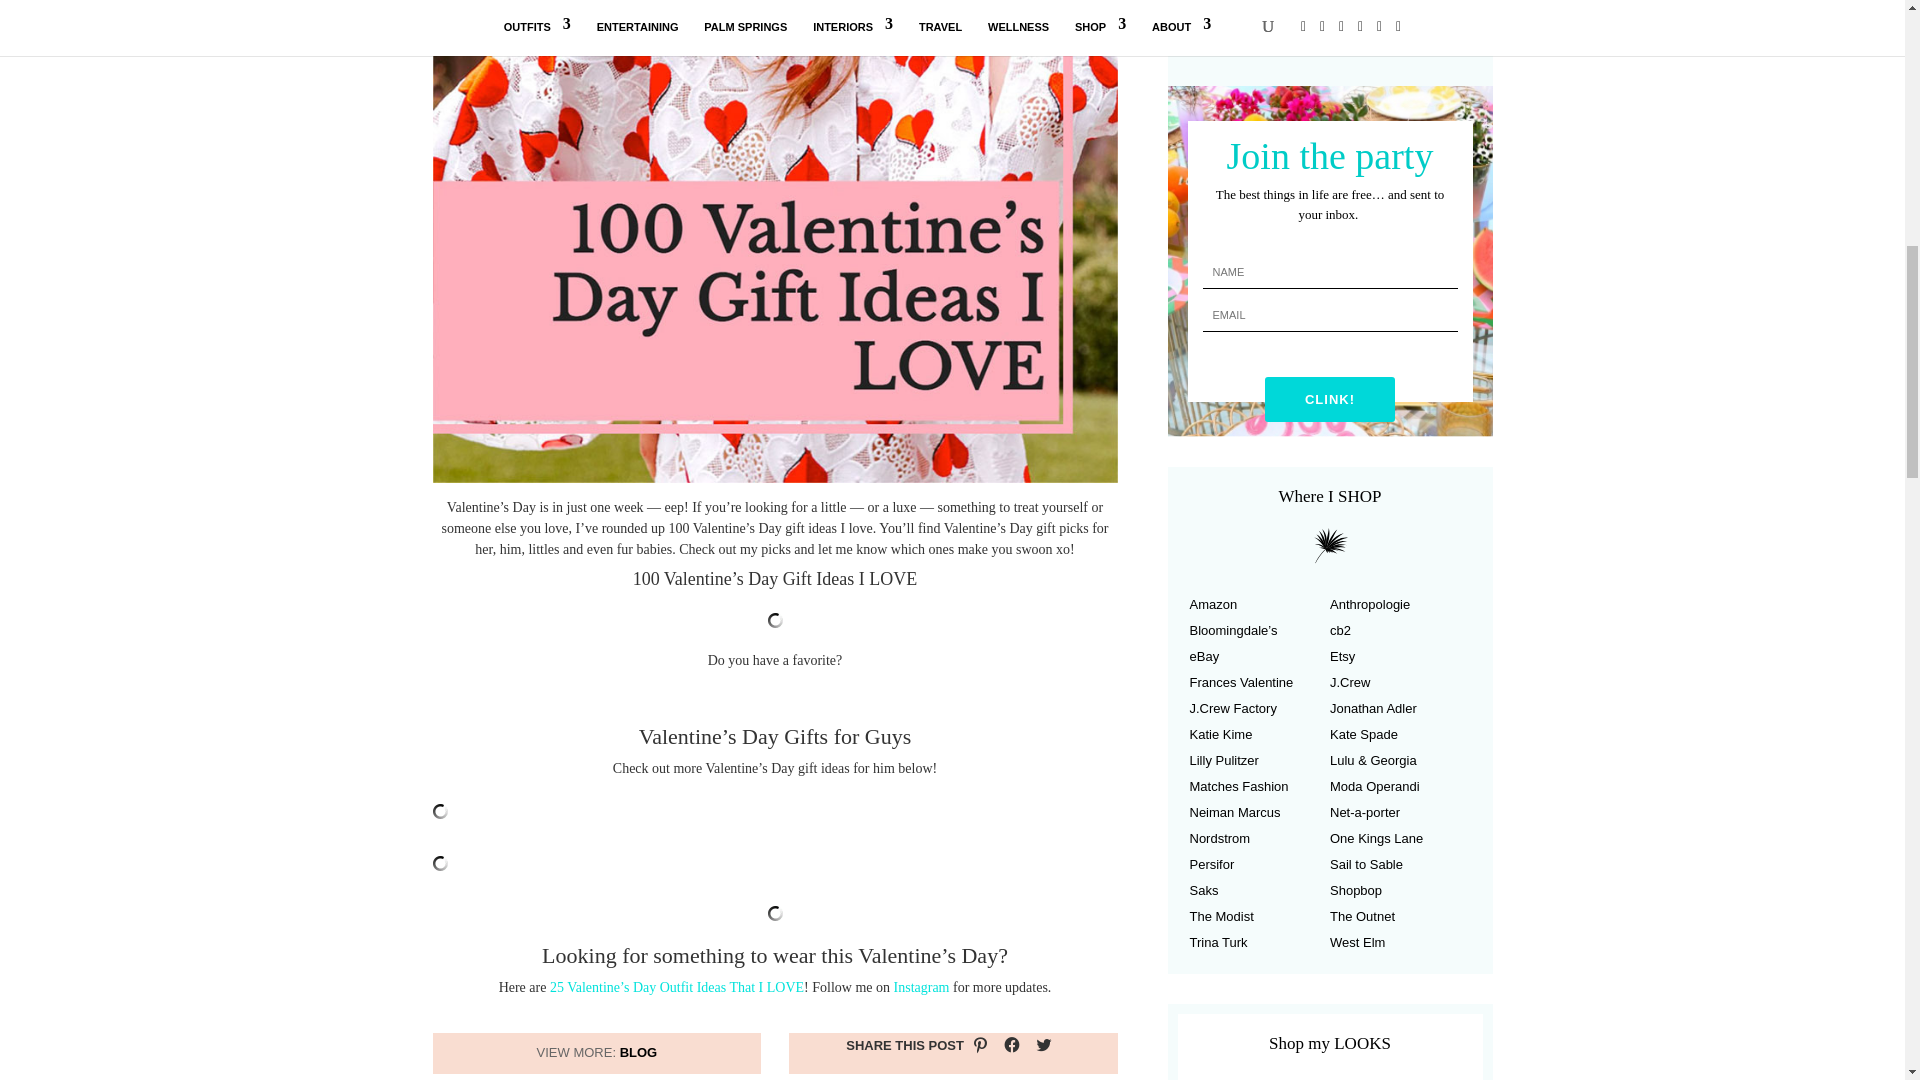  I want to click on Click to share on Facebook, so click(1012, 1044).